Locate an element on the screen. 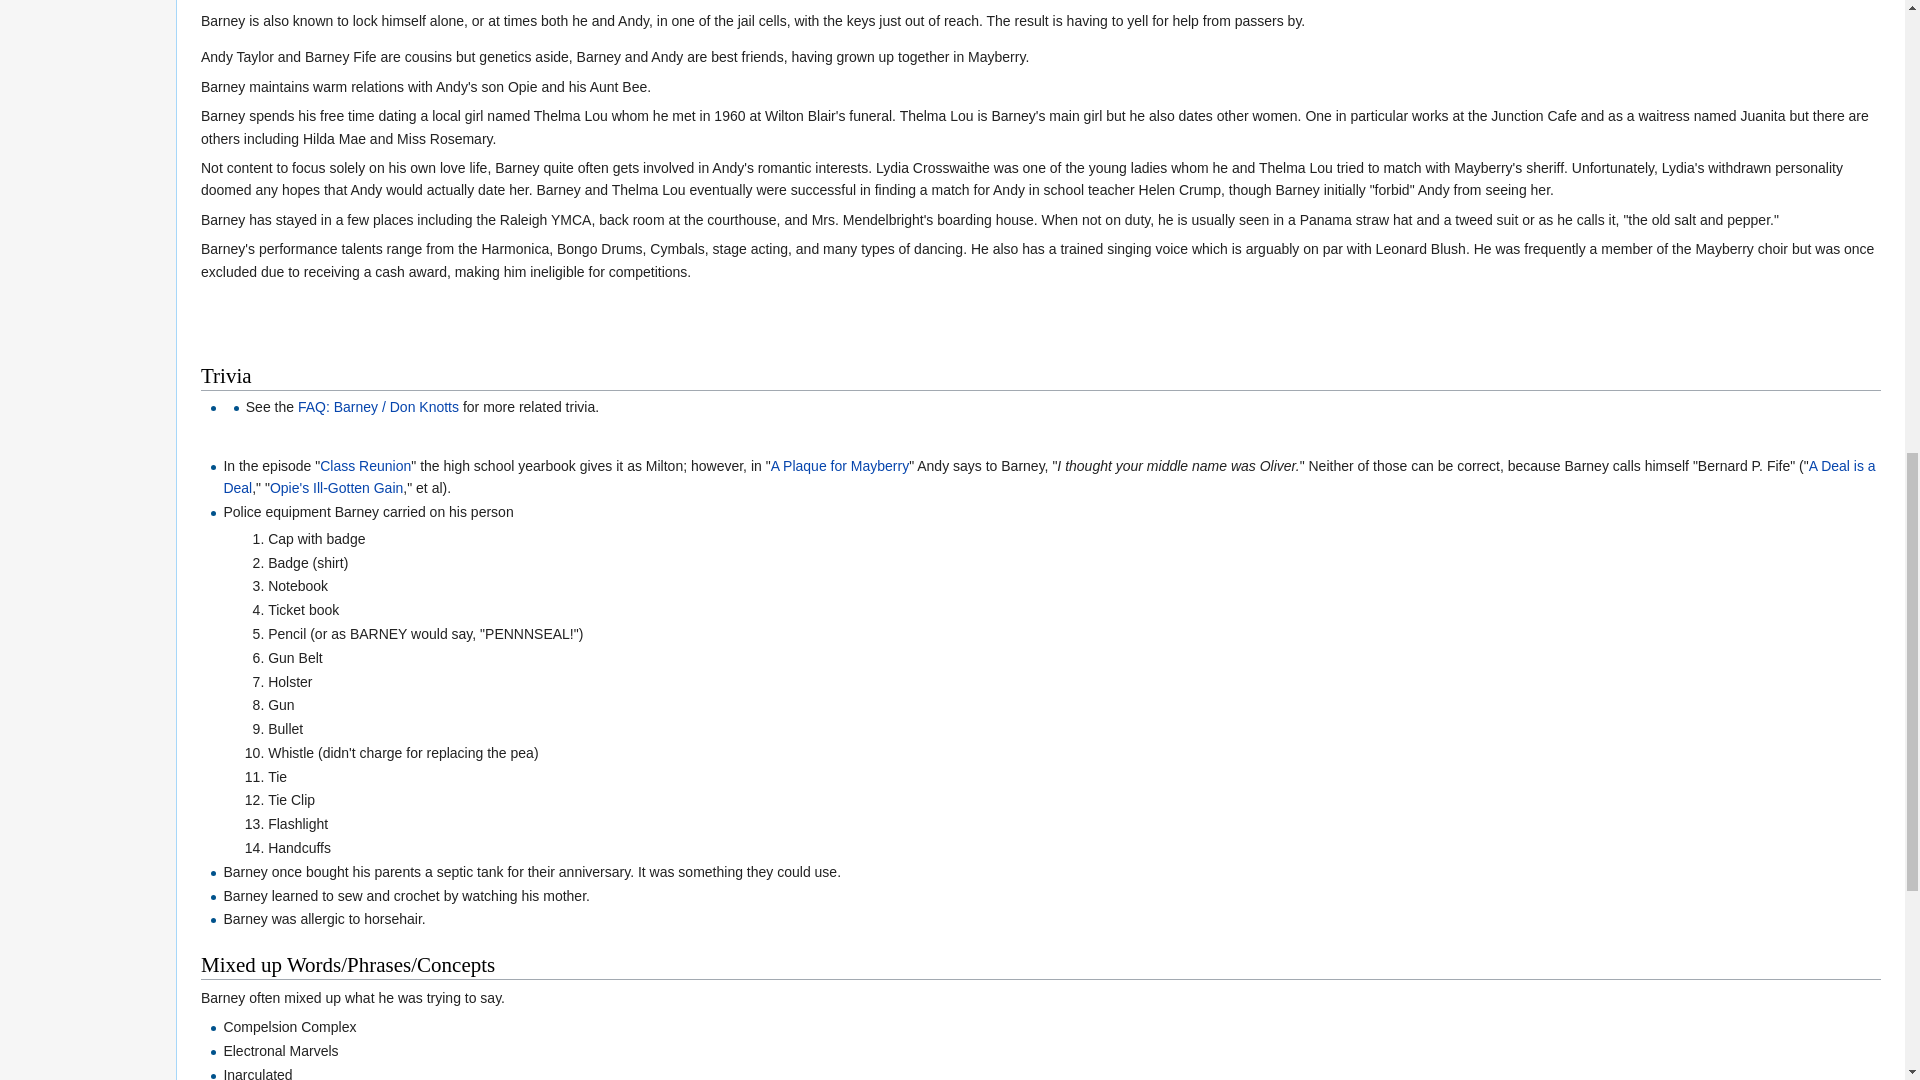  Opie's Ill-Gotten Gain is located at coordinates (336, 487).